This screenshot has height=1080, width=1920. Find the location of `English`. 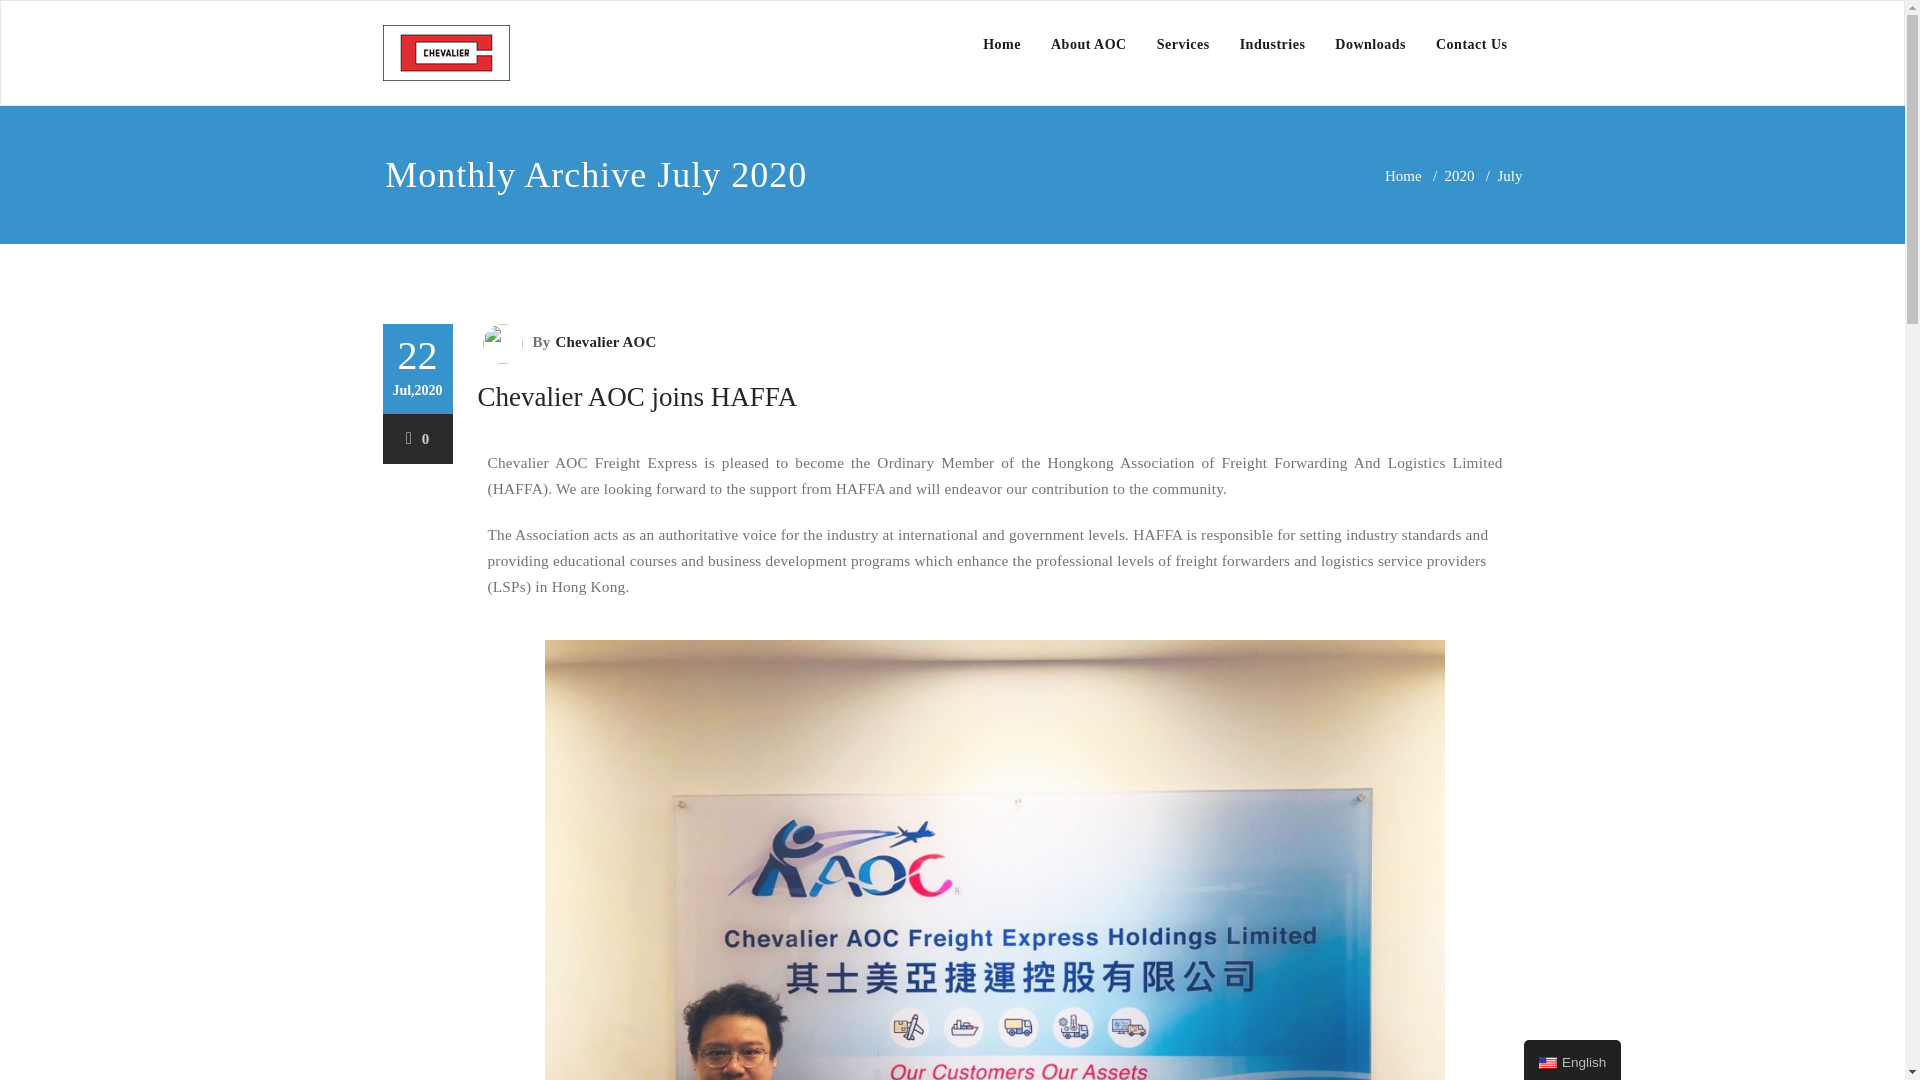

English is located at coordinates (1572, 1060).